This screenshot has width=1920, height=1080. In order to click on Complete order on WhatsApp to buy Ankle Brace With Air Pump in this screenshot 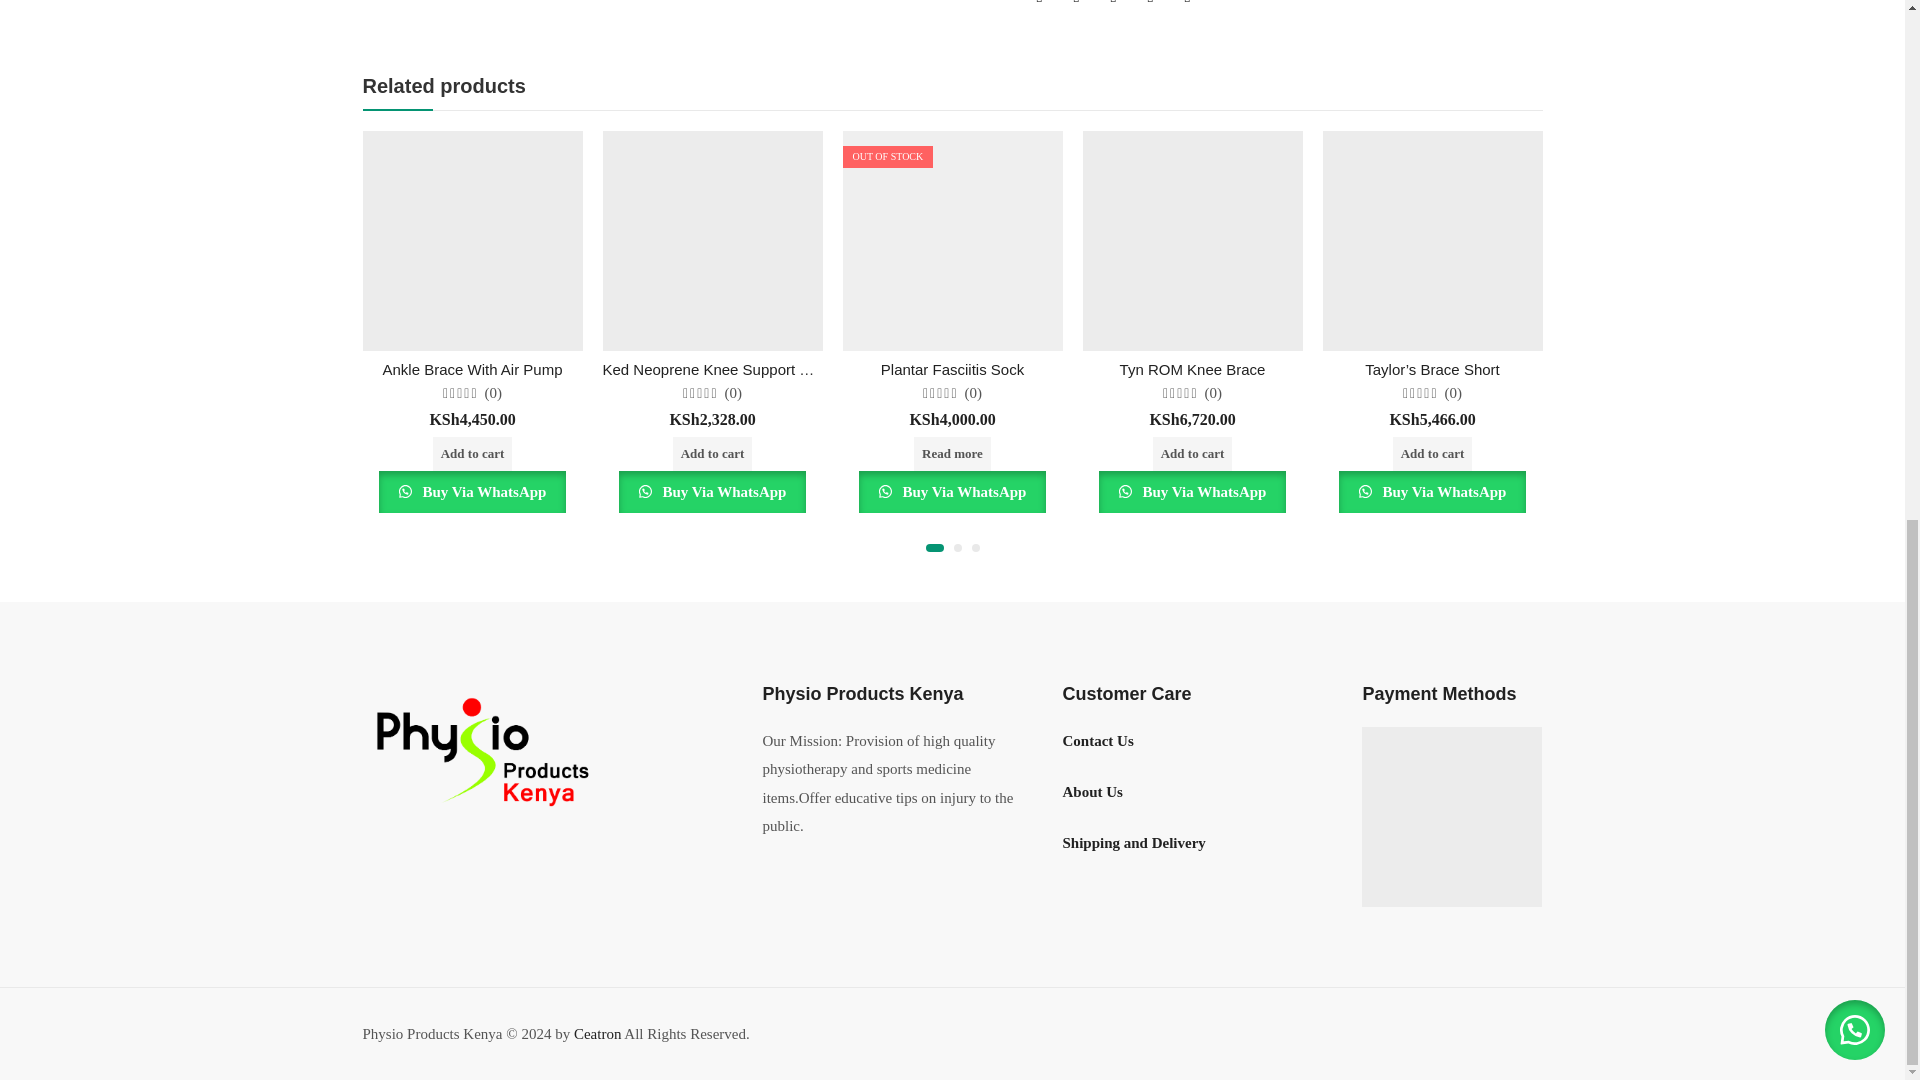, I will do `click(472, 492)`.